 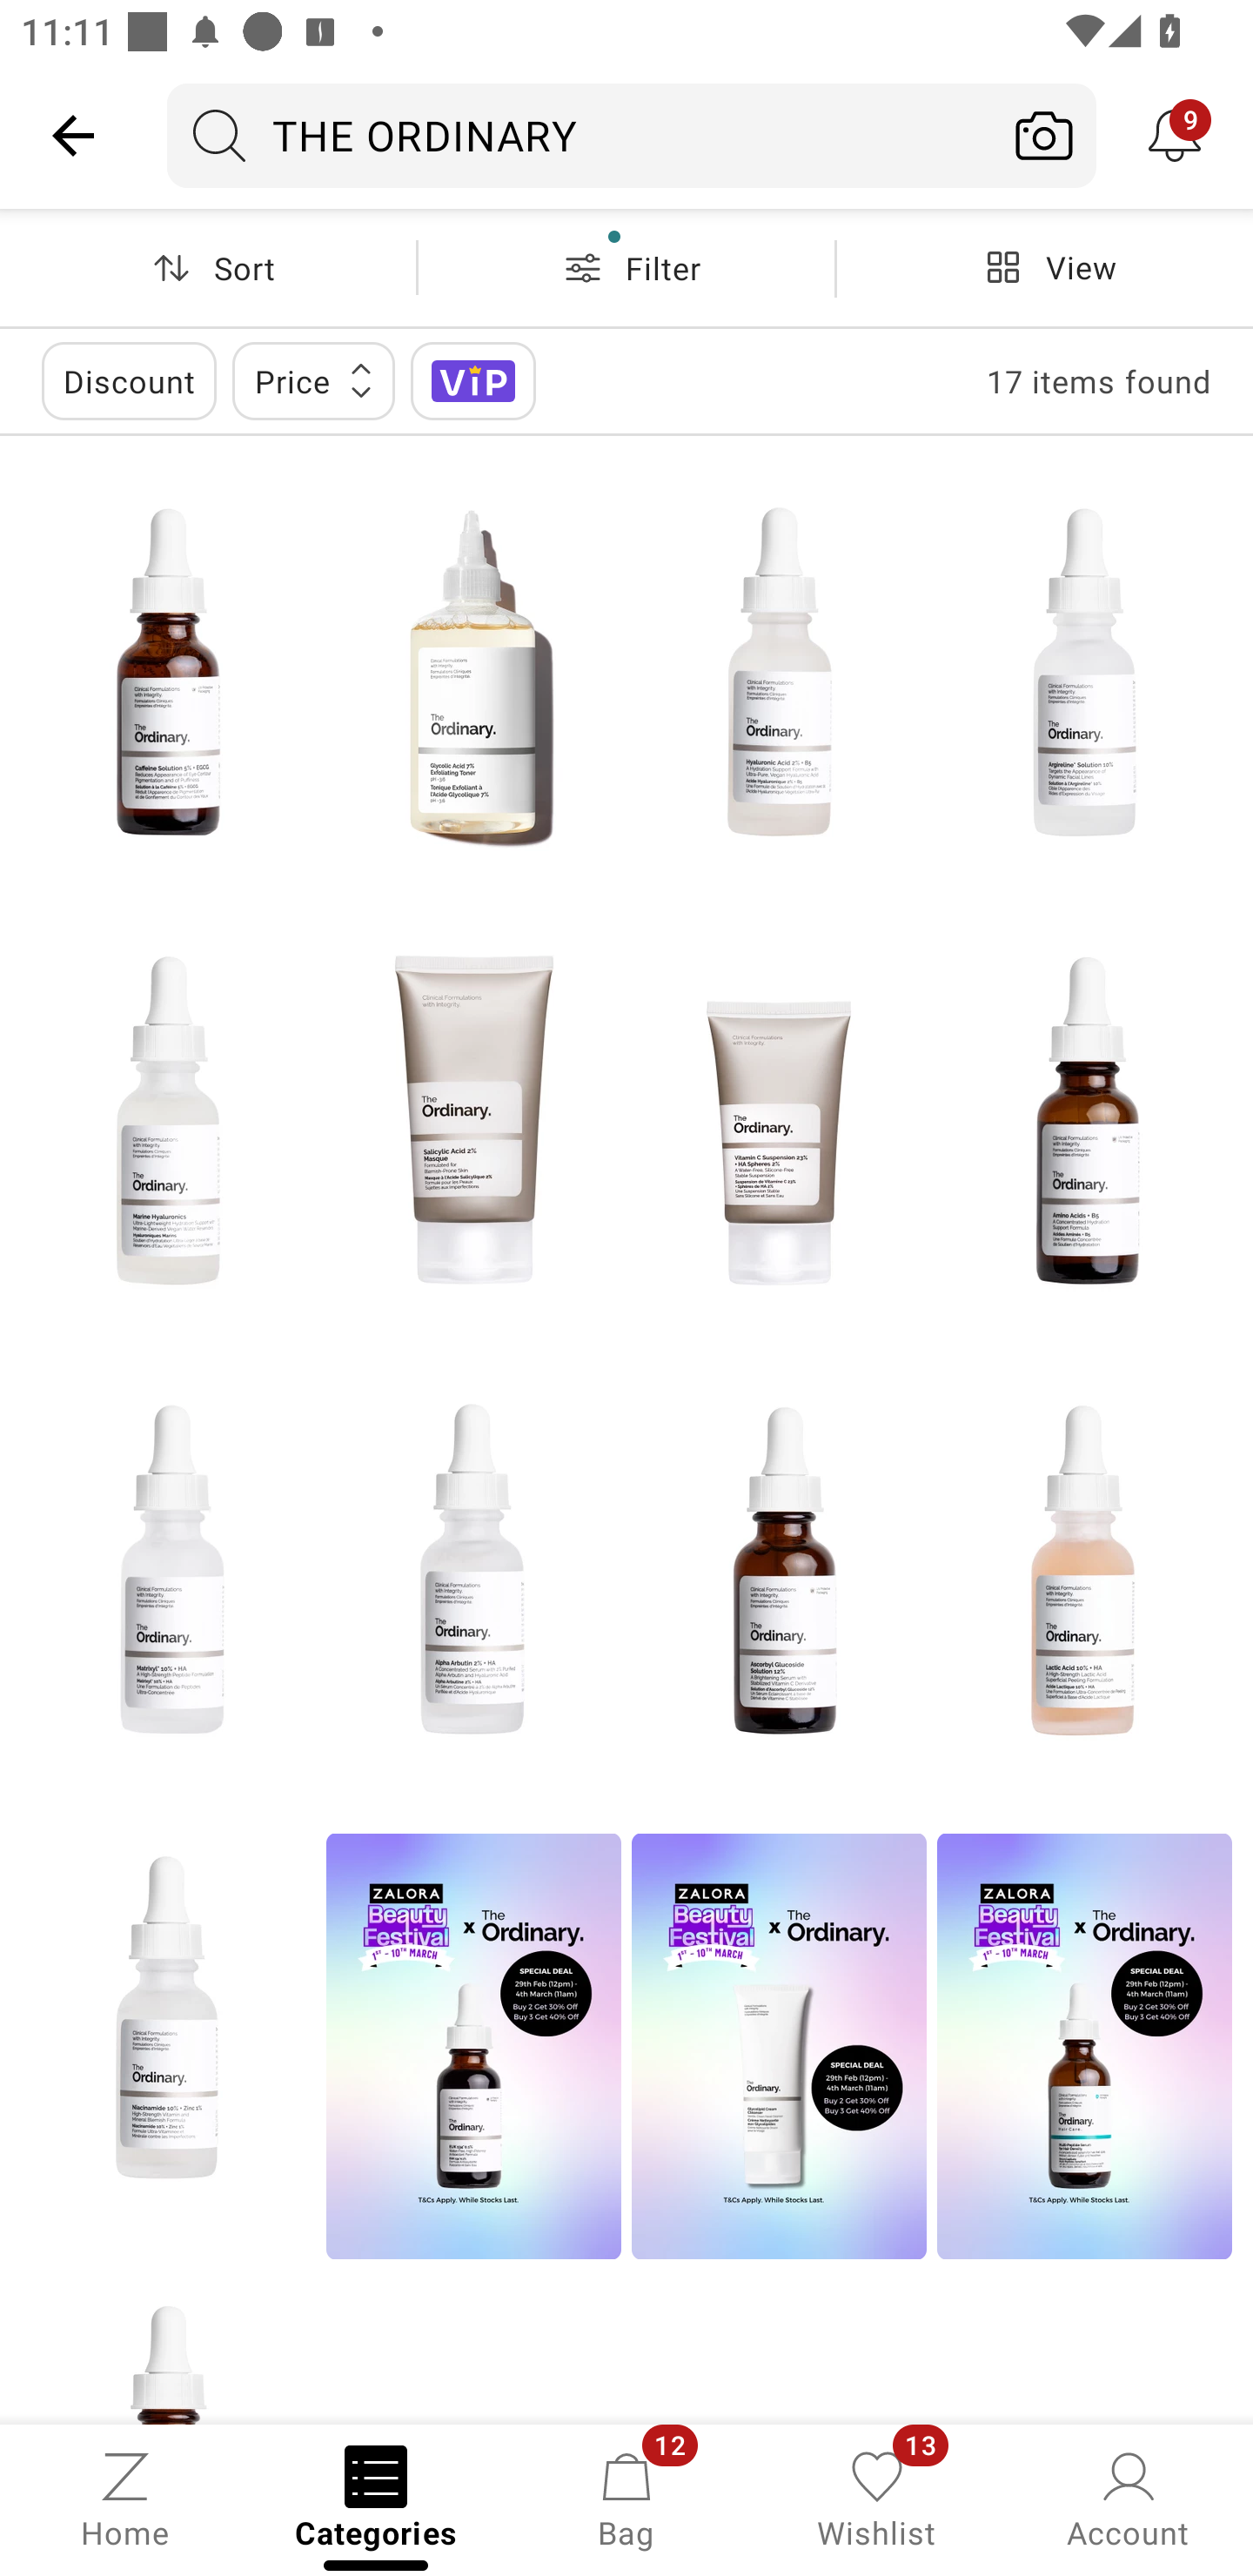 What do you see at coordinates (580, 135) in the screenshot?
I see `THE ORDINARY` at bounding box center [580, 135].